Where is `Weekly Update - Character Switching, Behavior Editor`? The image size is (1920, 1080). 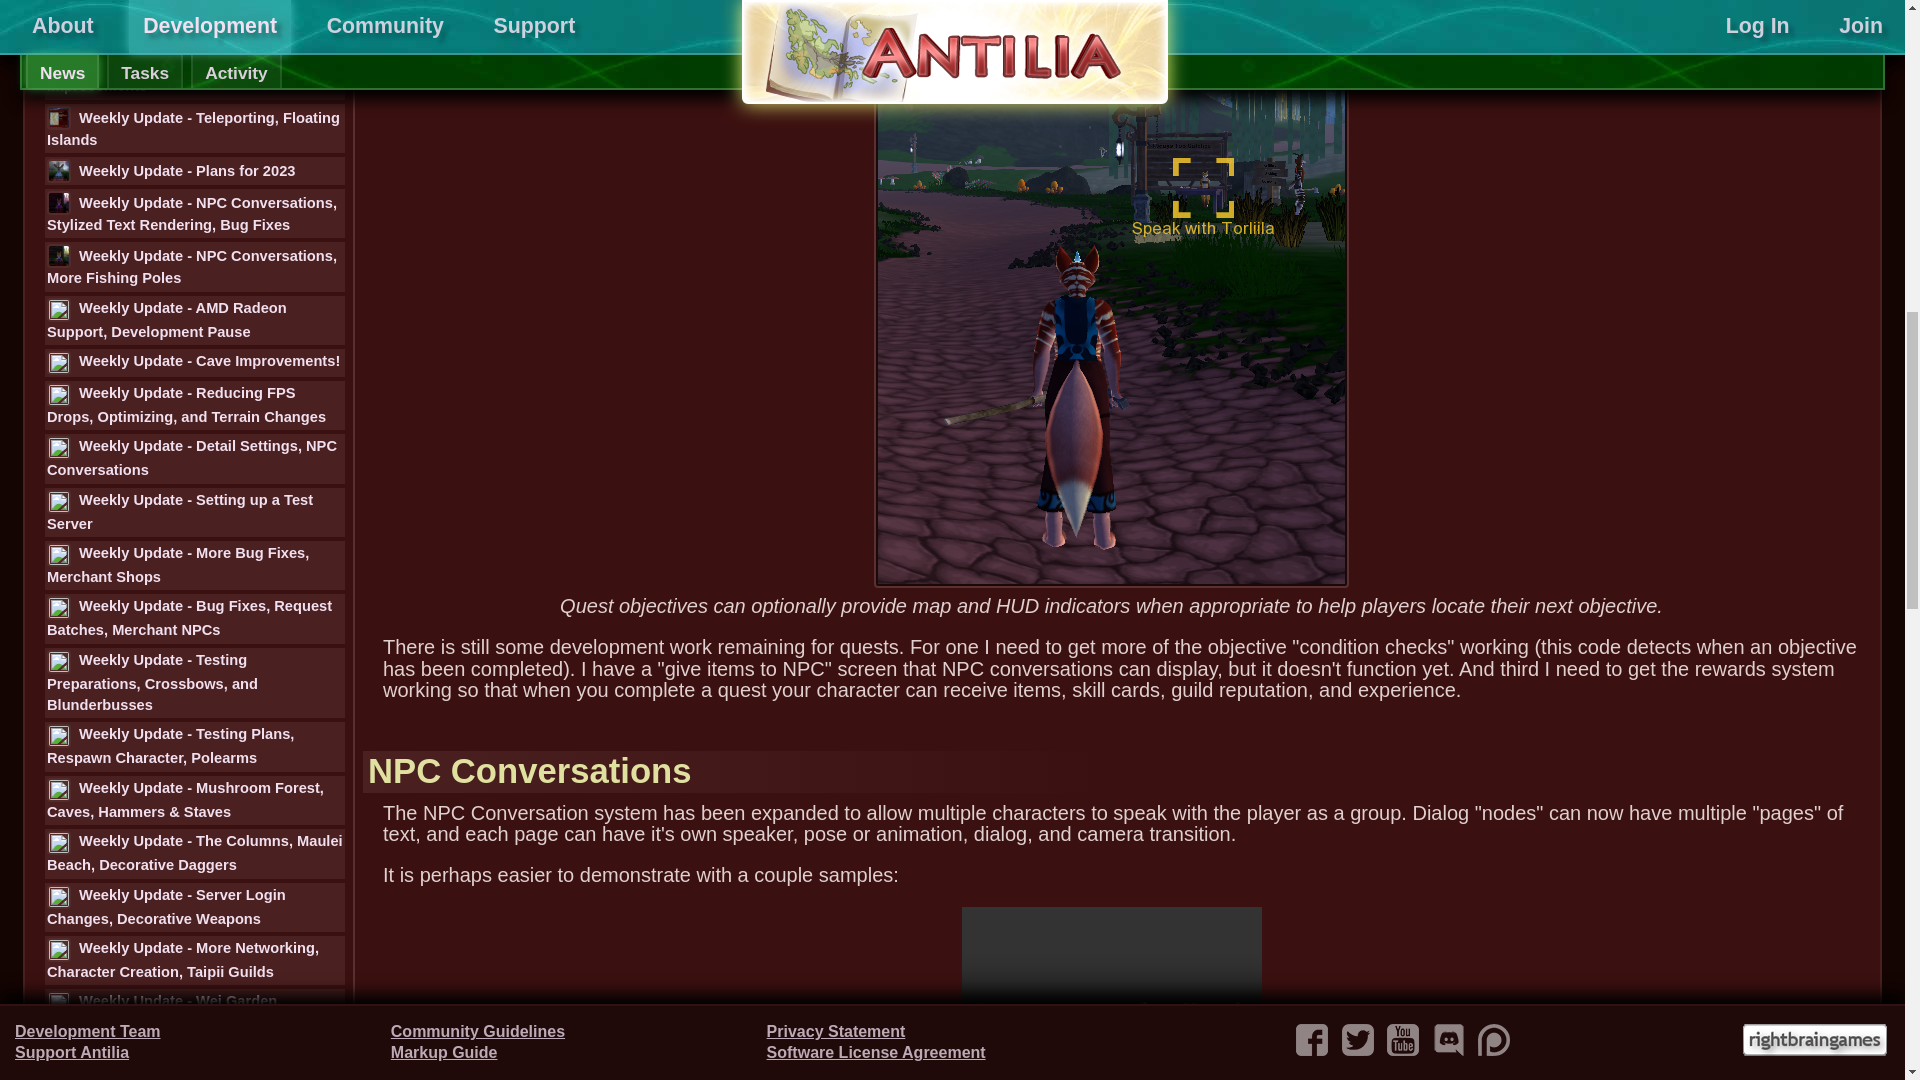
Weekly Update - Character Switching, Behavior Editor is located at coordinates (194, 23).